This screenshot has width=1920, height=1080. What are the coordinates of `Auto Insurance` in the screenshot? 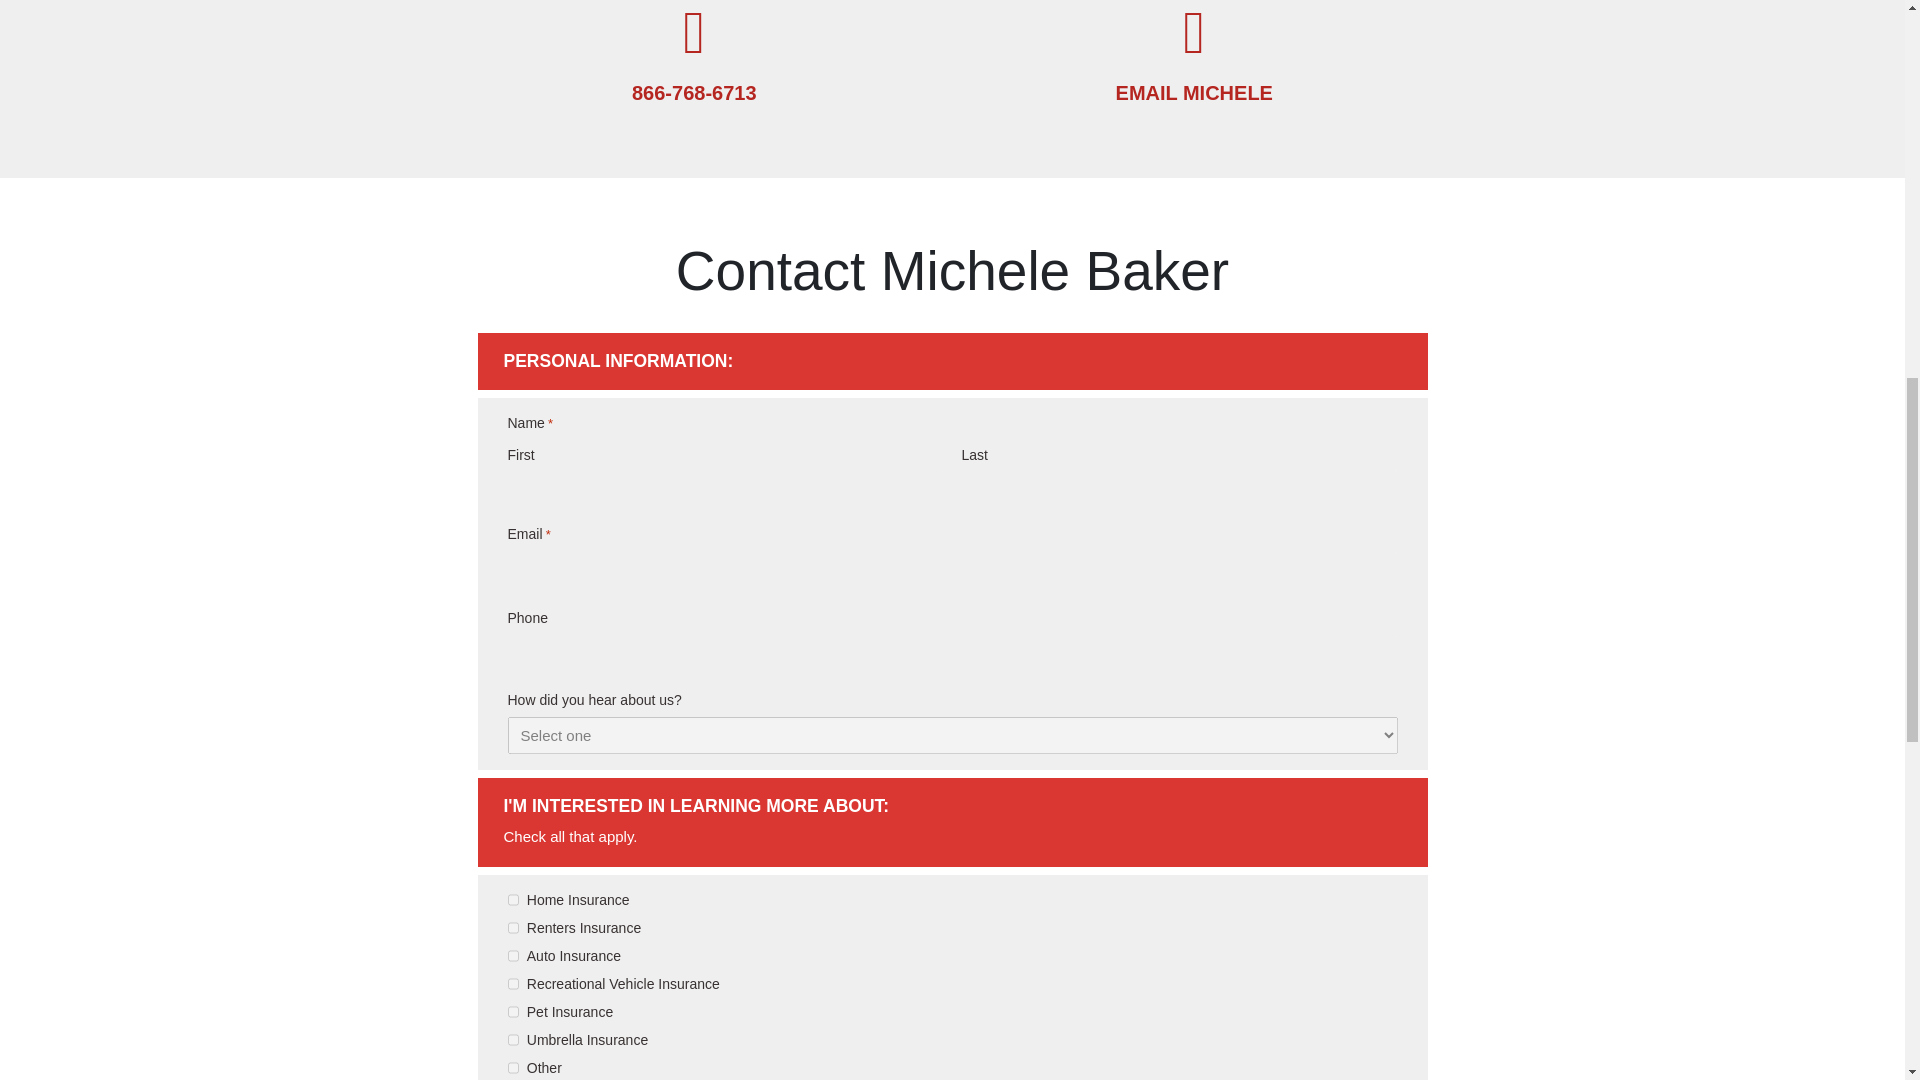 It's located at (514, 956).